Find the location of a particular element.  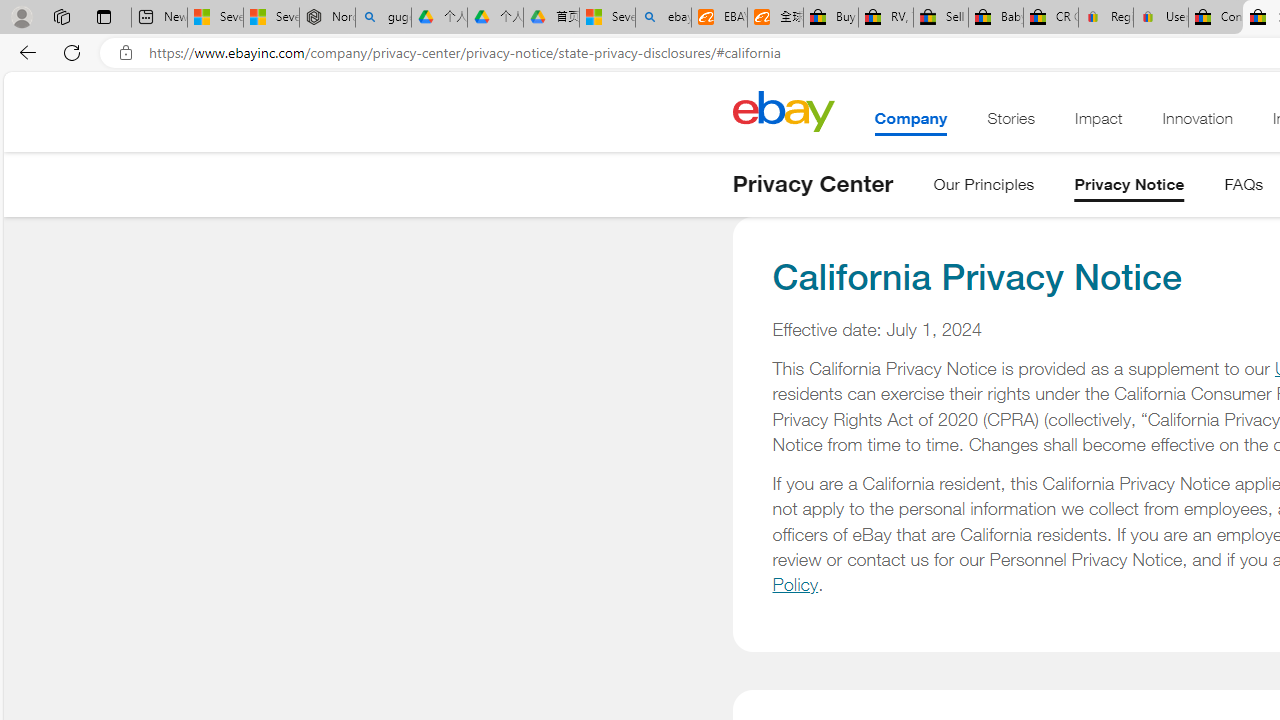

ebay - Search is located at coordinates (664, 18).